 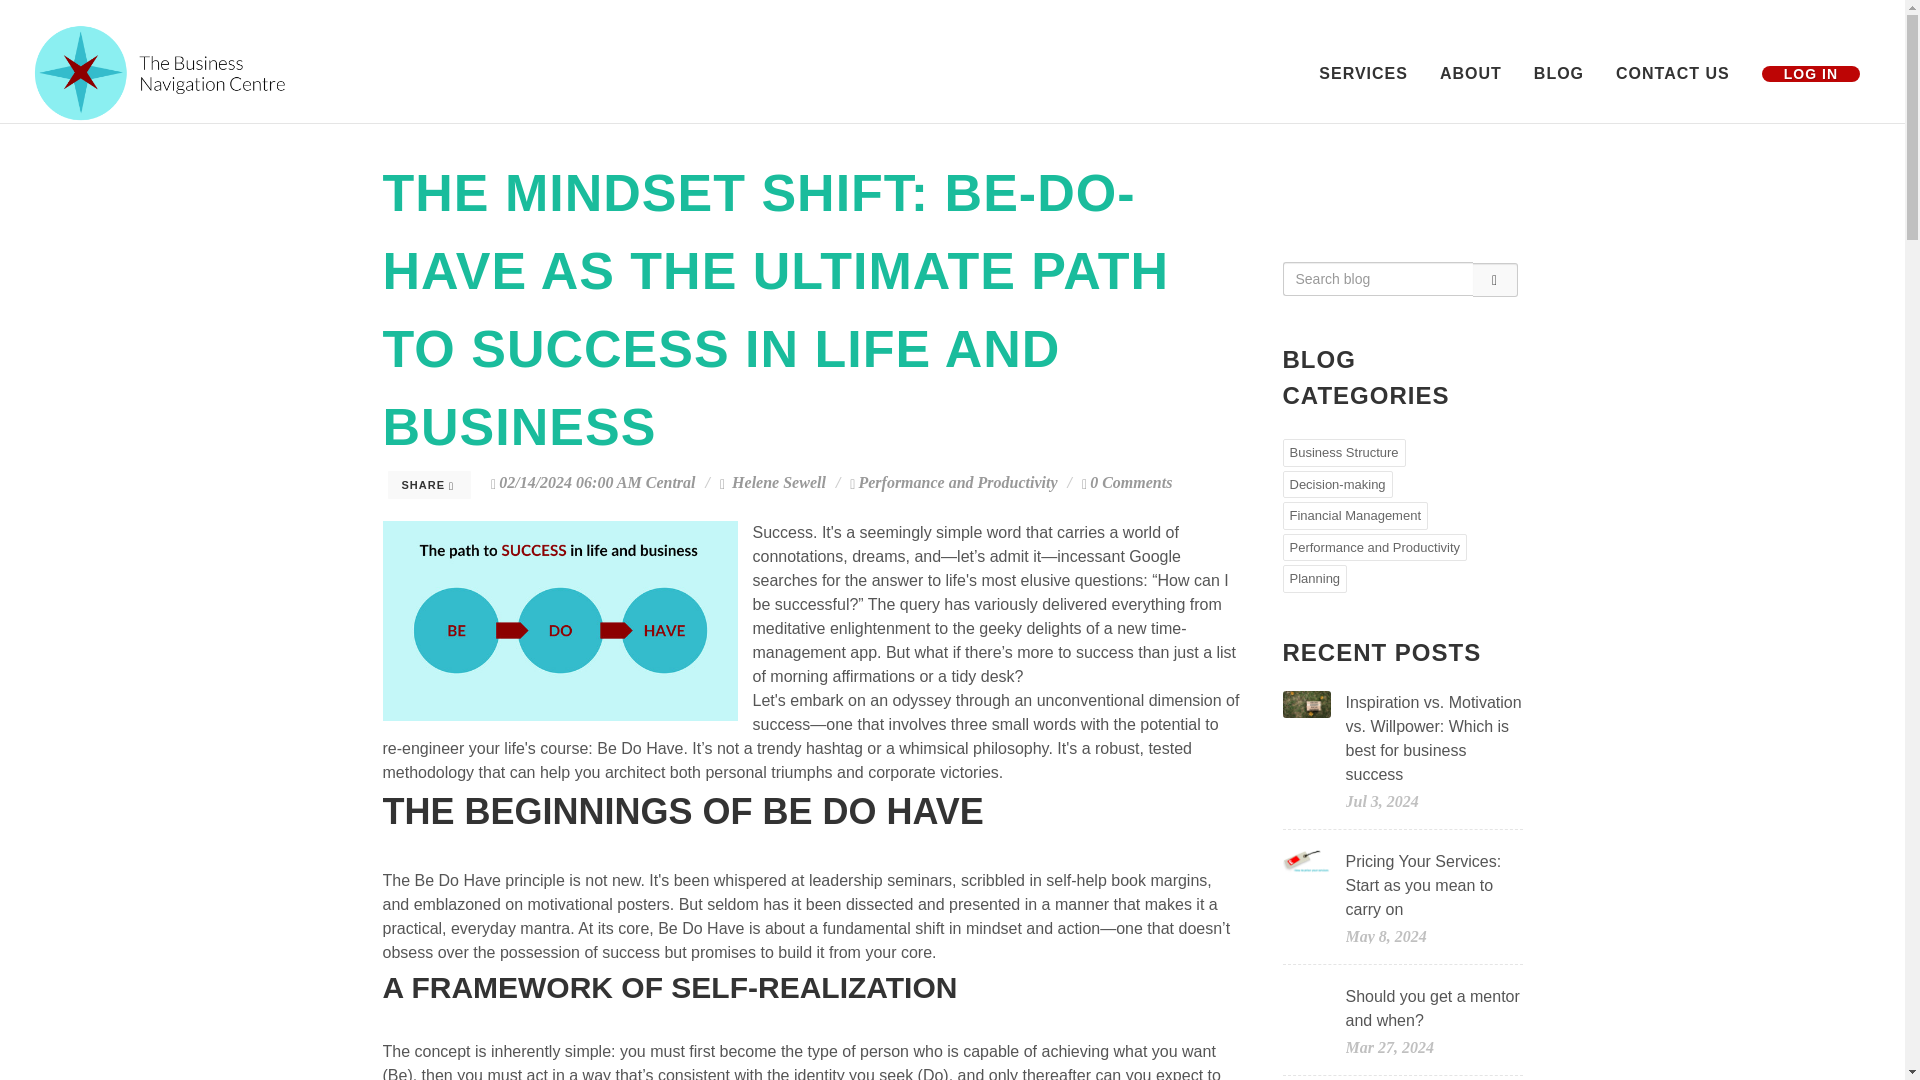 What do you see at coordinates (1374, 547) in the screenshot?
I see `Performance and Productivity` at bounding box center [1374, 547].